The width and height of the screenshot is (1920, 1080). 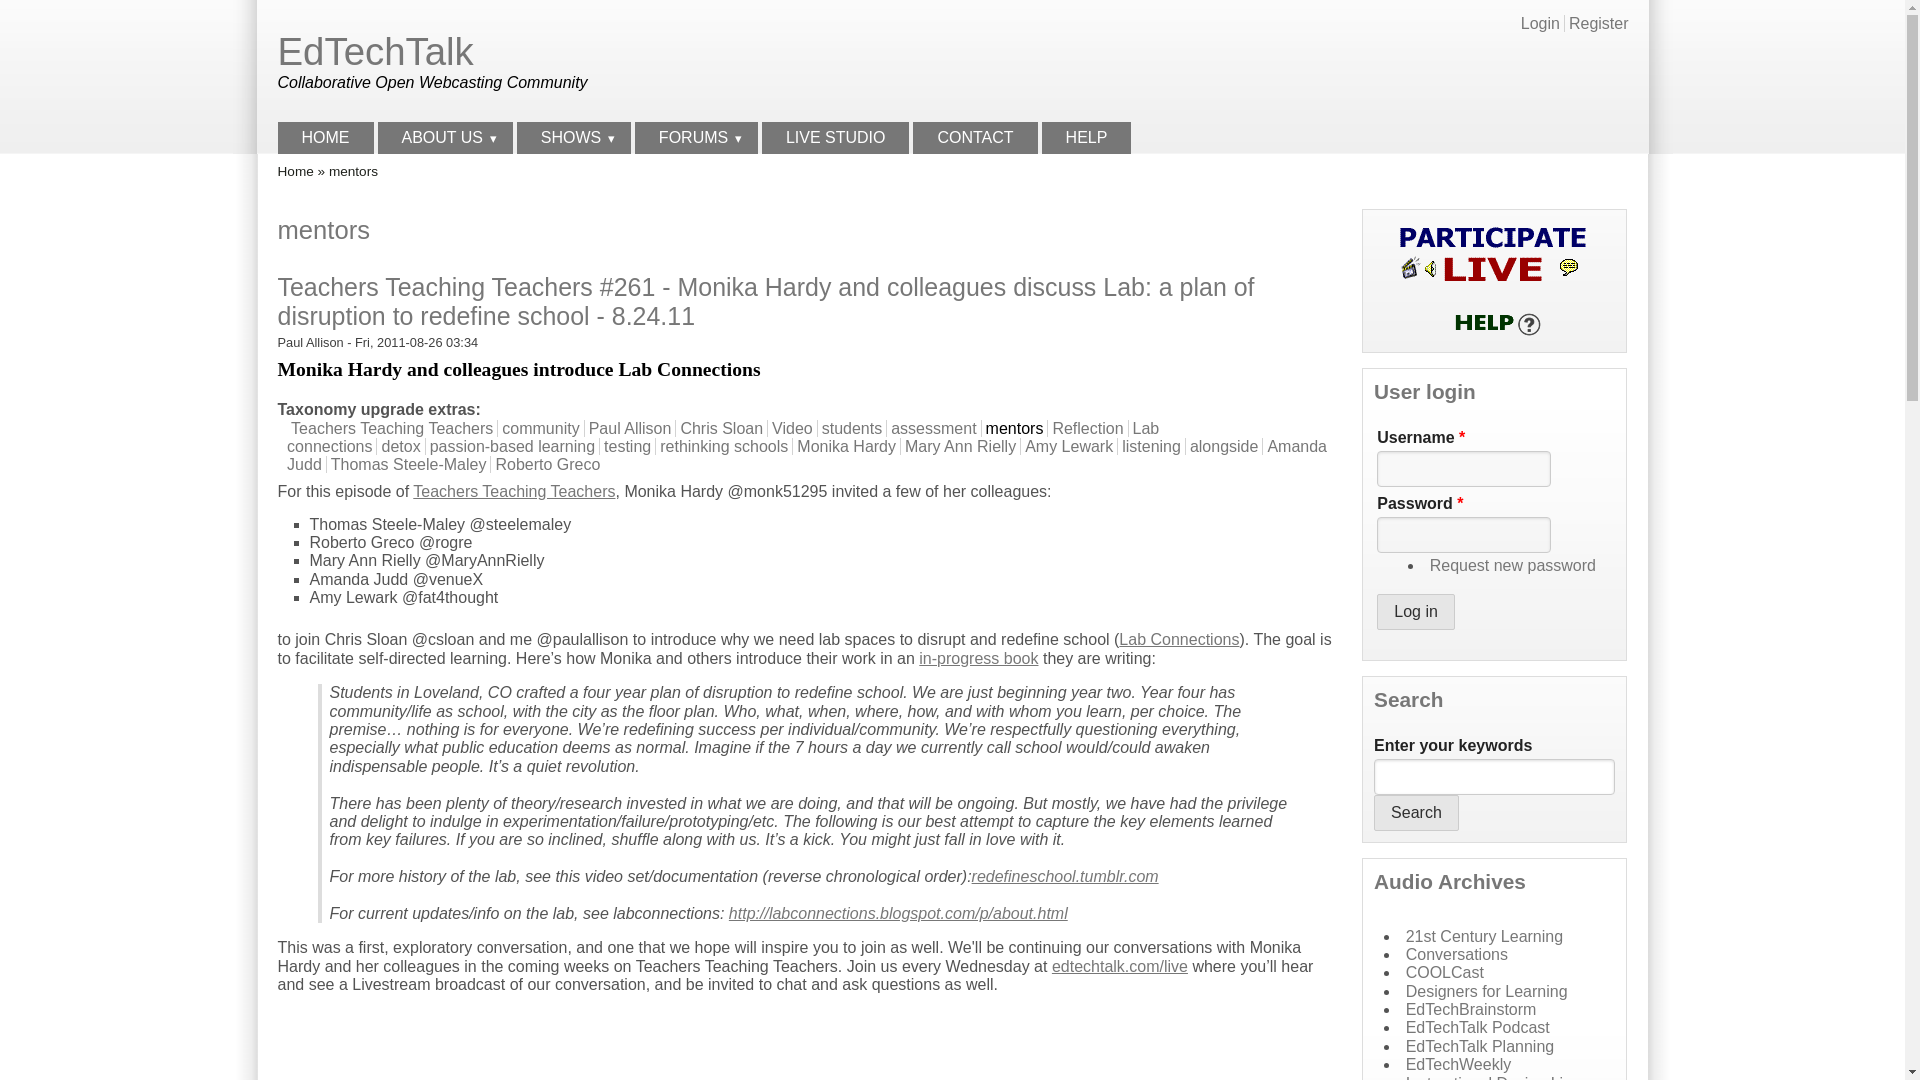 What do you see at coordinates (445, 138) in the screenshot?
I see `ABOUT US` at bounding box center [445, 138].